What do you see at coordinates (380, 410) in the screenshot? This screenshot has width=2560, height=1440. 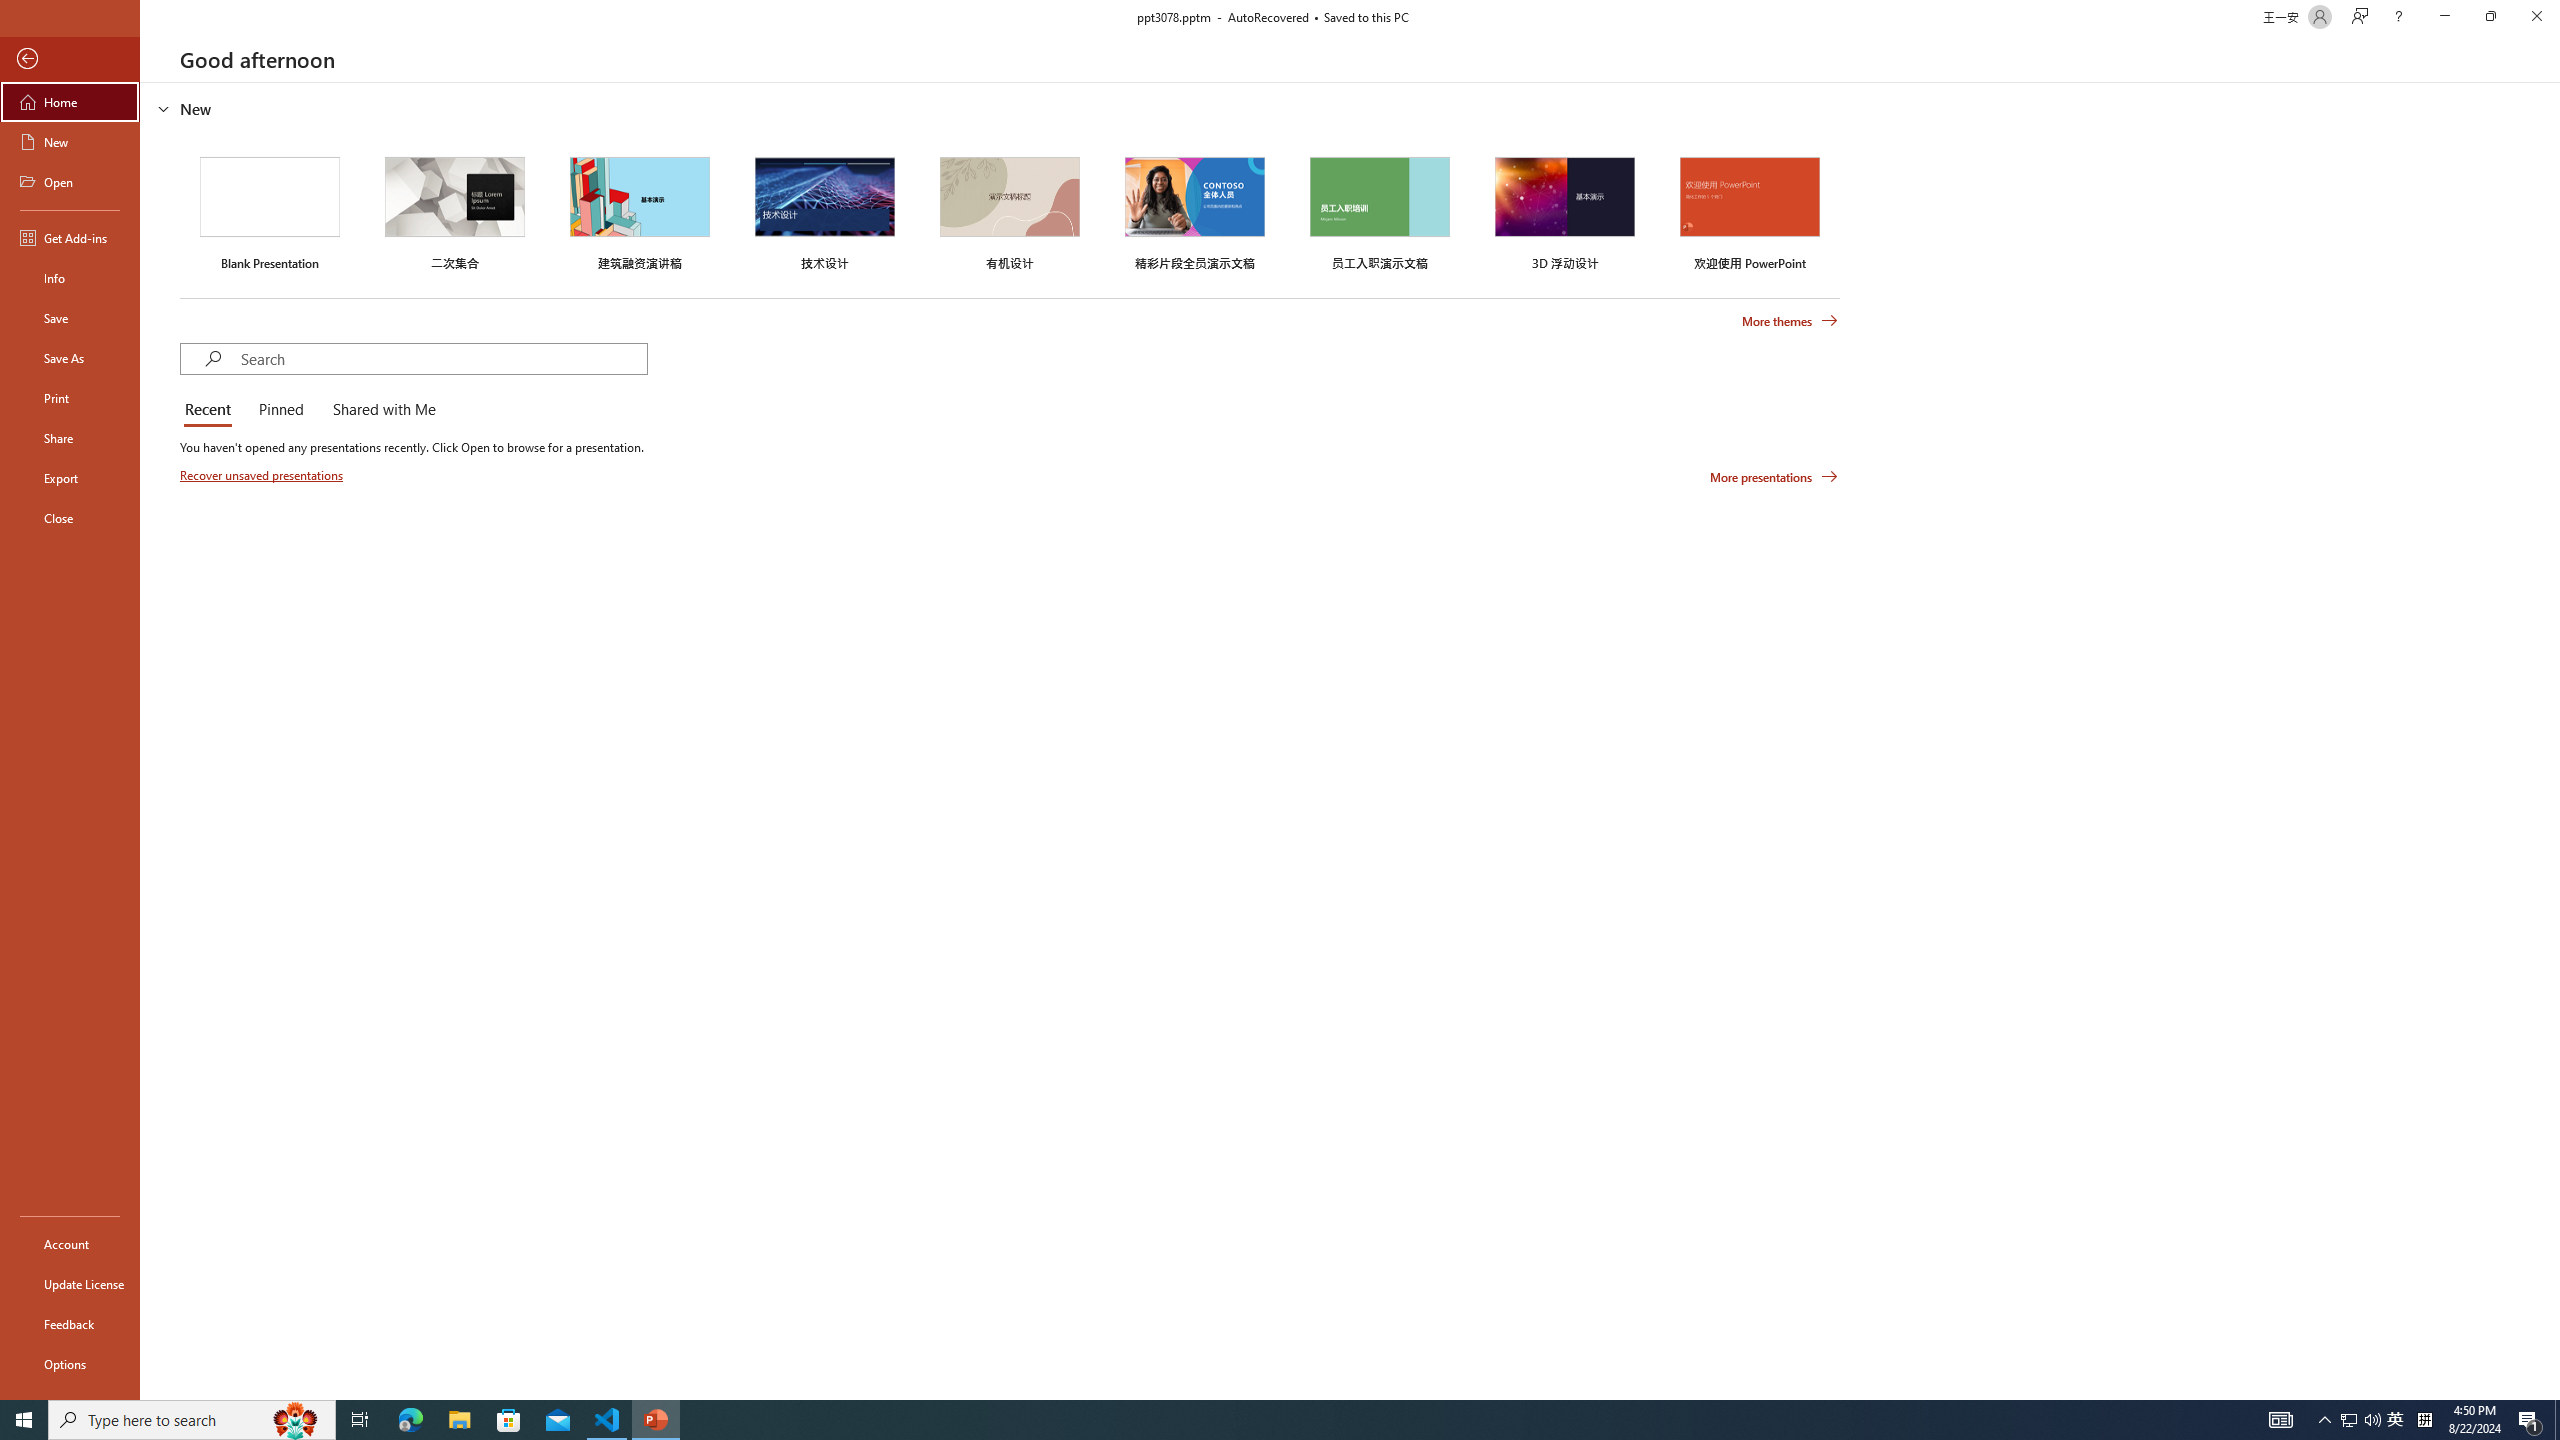 I see `Shared with Me` at bounding box center [380, 410].